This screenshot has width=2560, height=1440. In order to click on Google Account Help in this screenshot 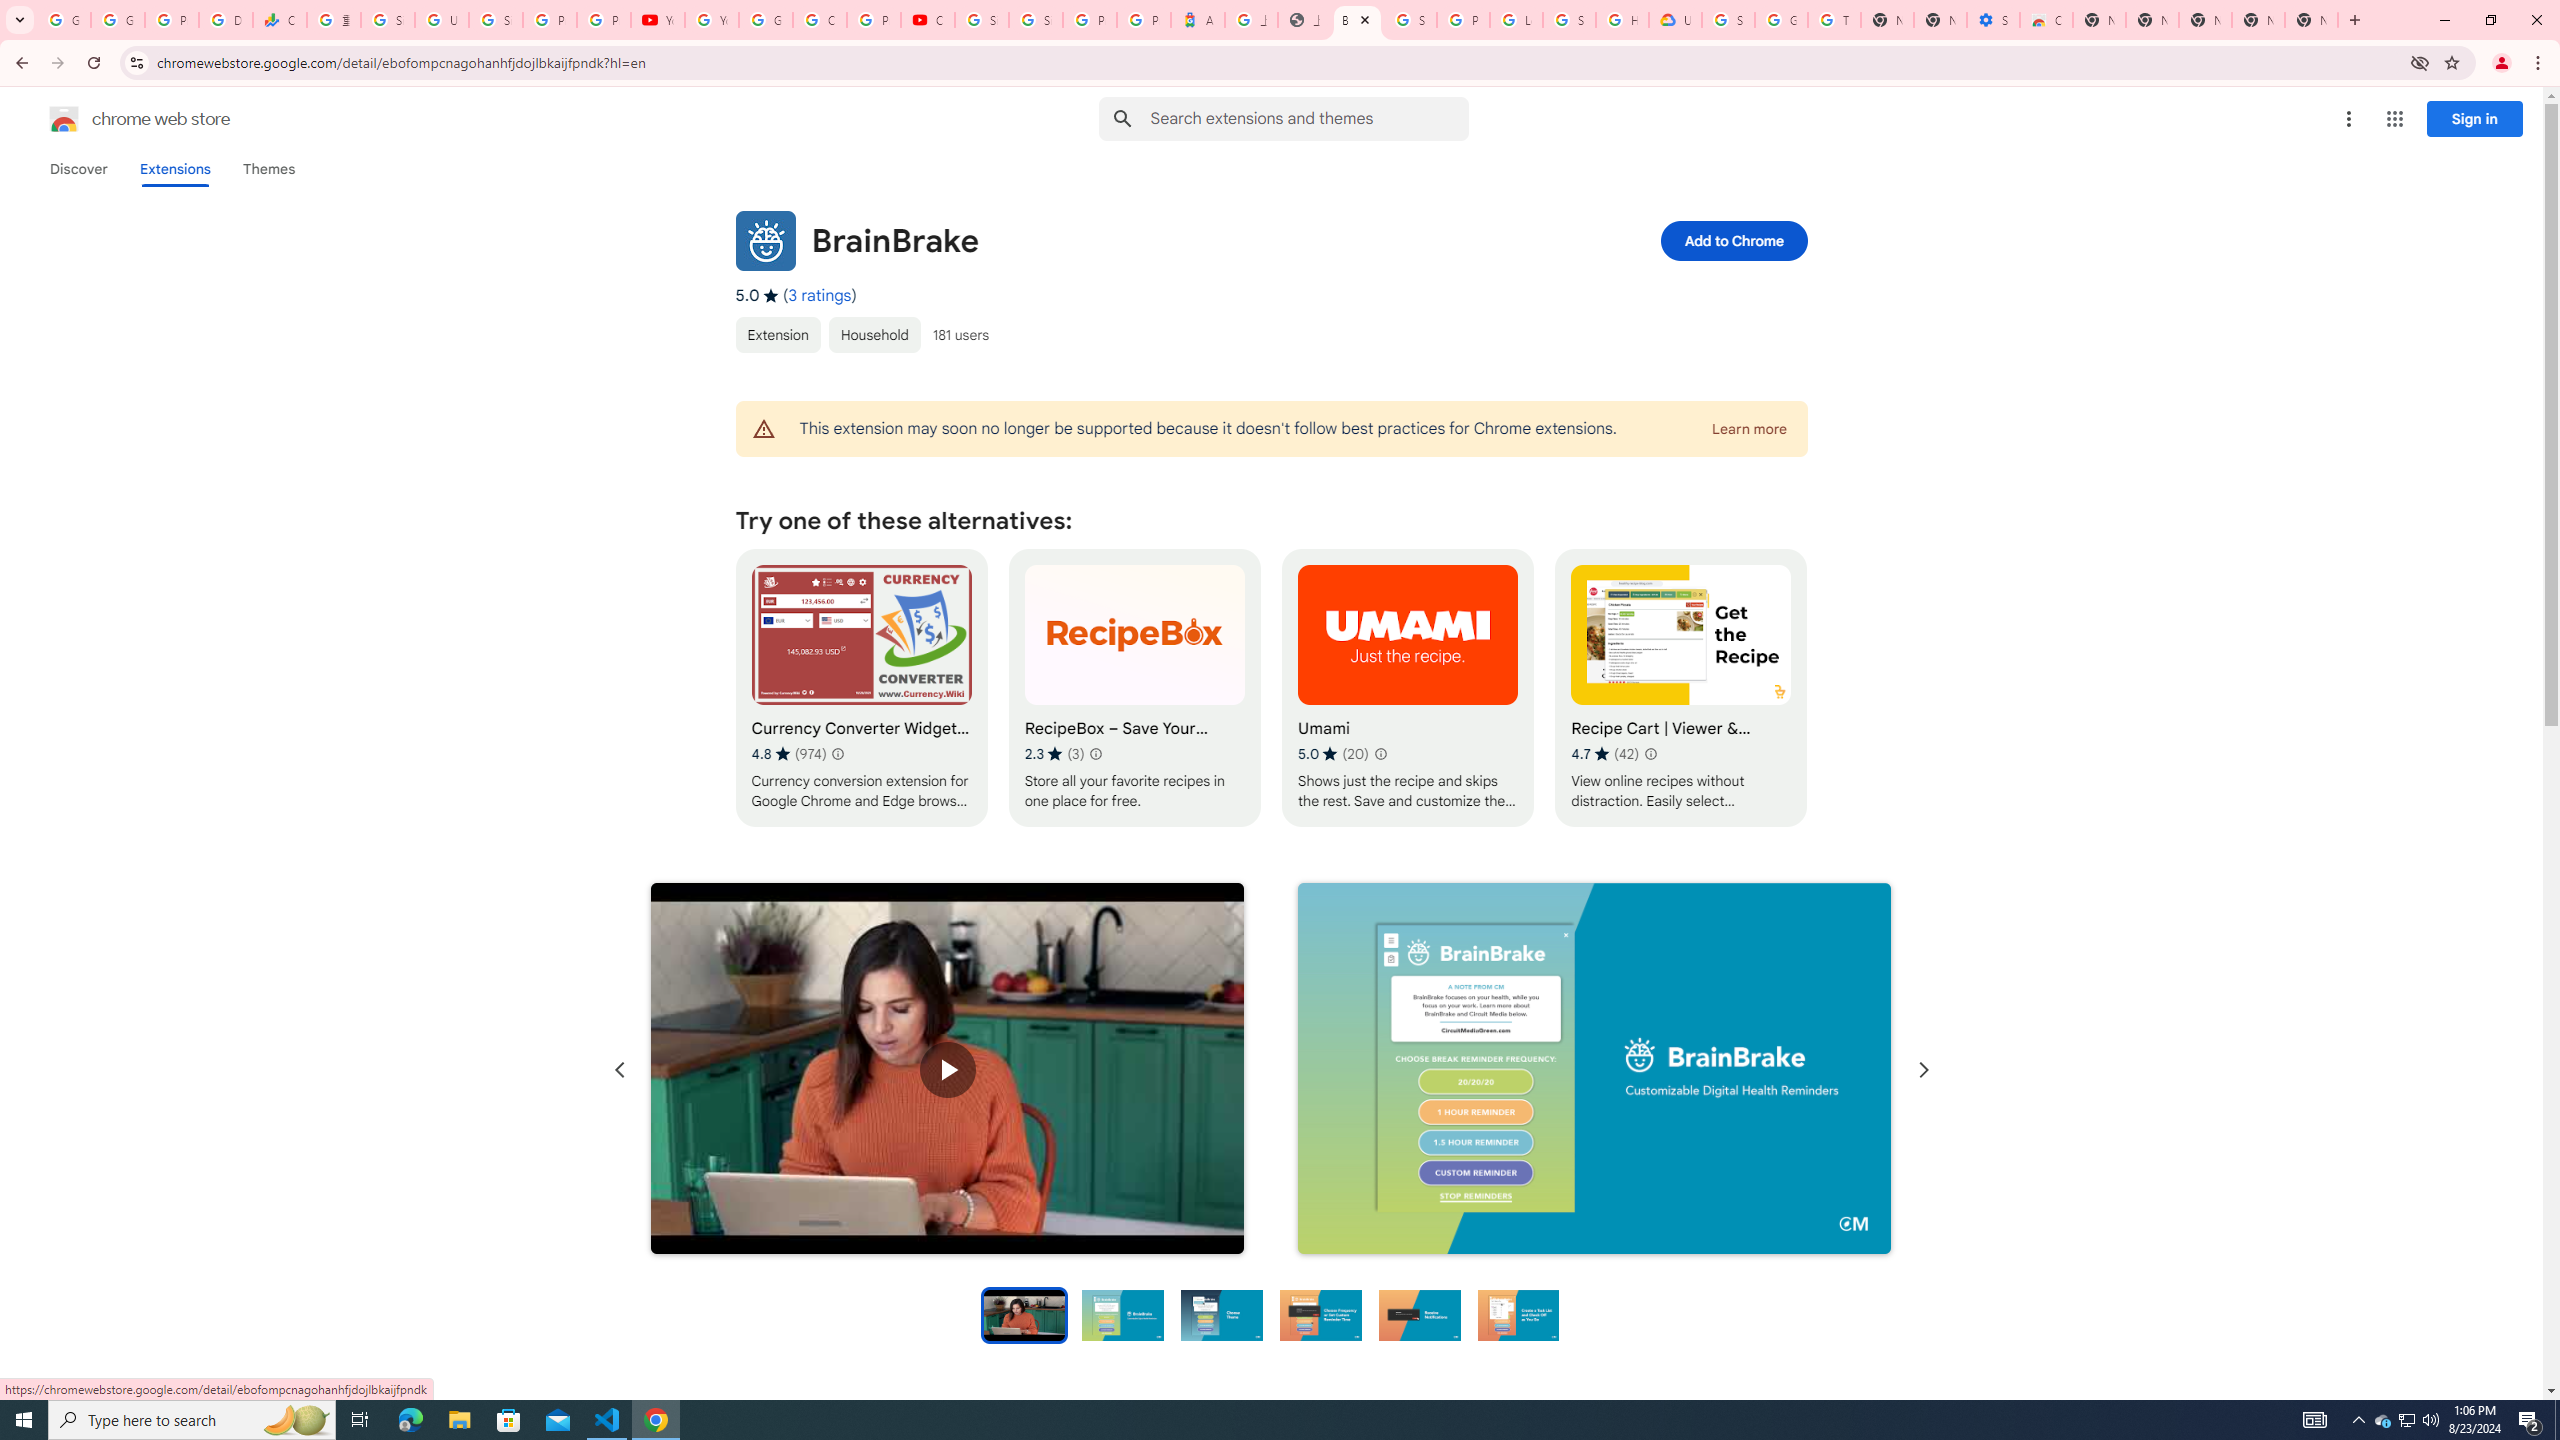, I will do `click(765, 20)`.